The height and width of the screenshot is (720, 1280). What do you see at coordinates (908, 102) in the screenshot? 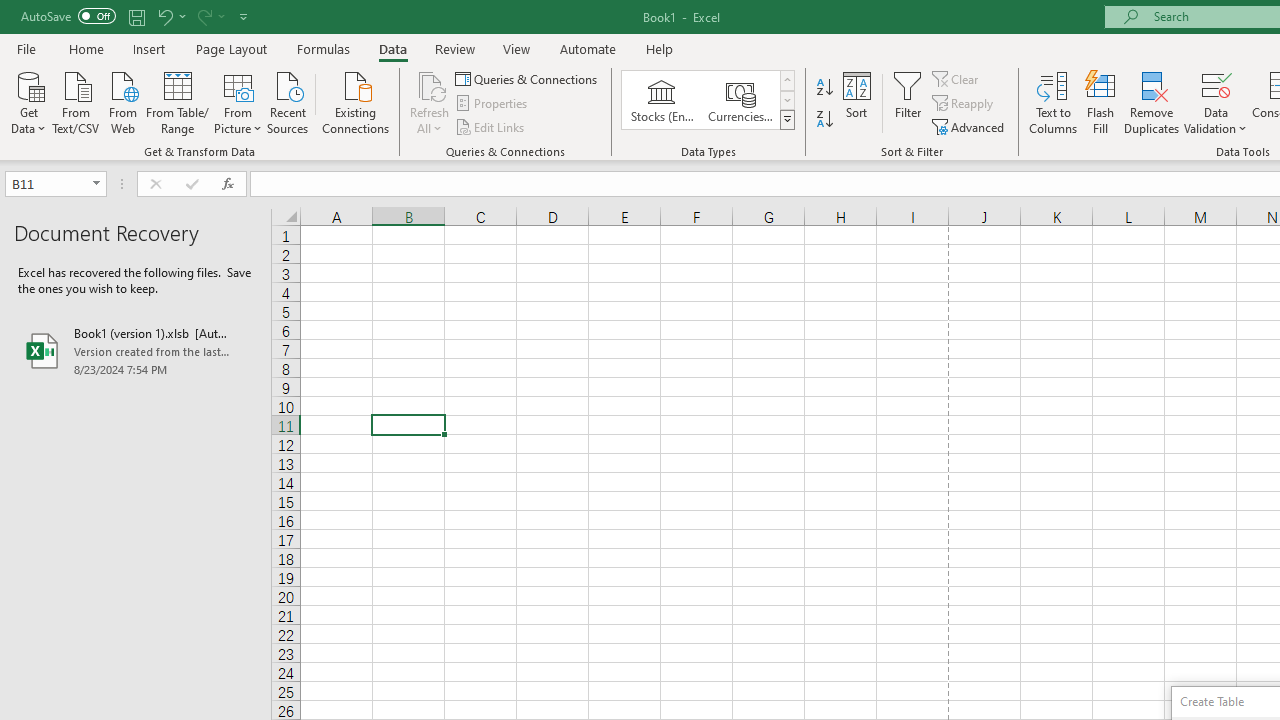
I see `Filter` at bounding box center [908, 102].